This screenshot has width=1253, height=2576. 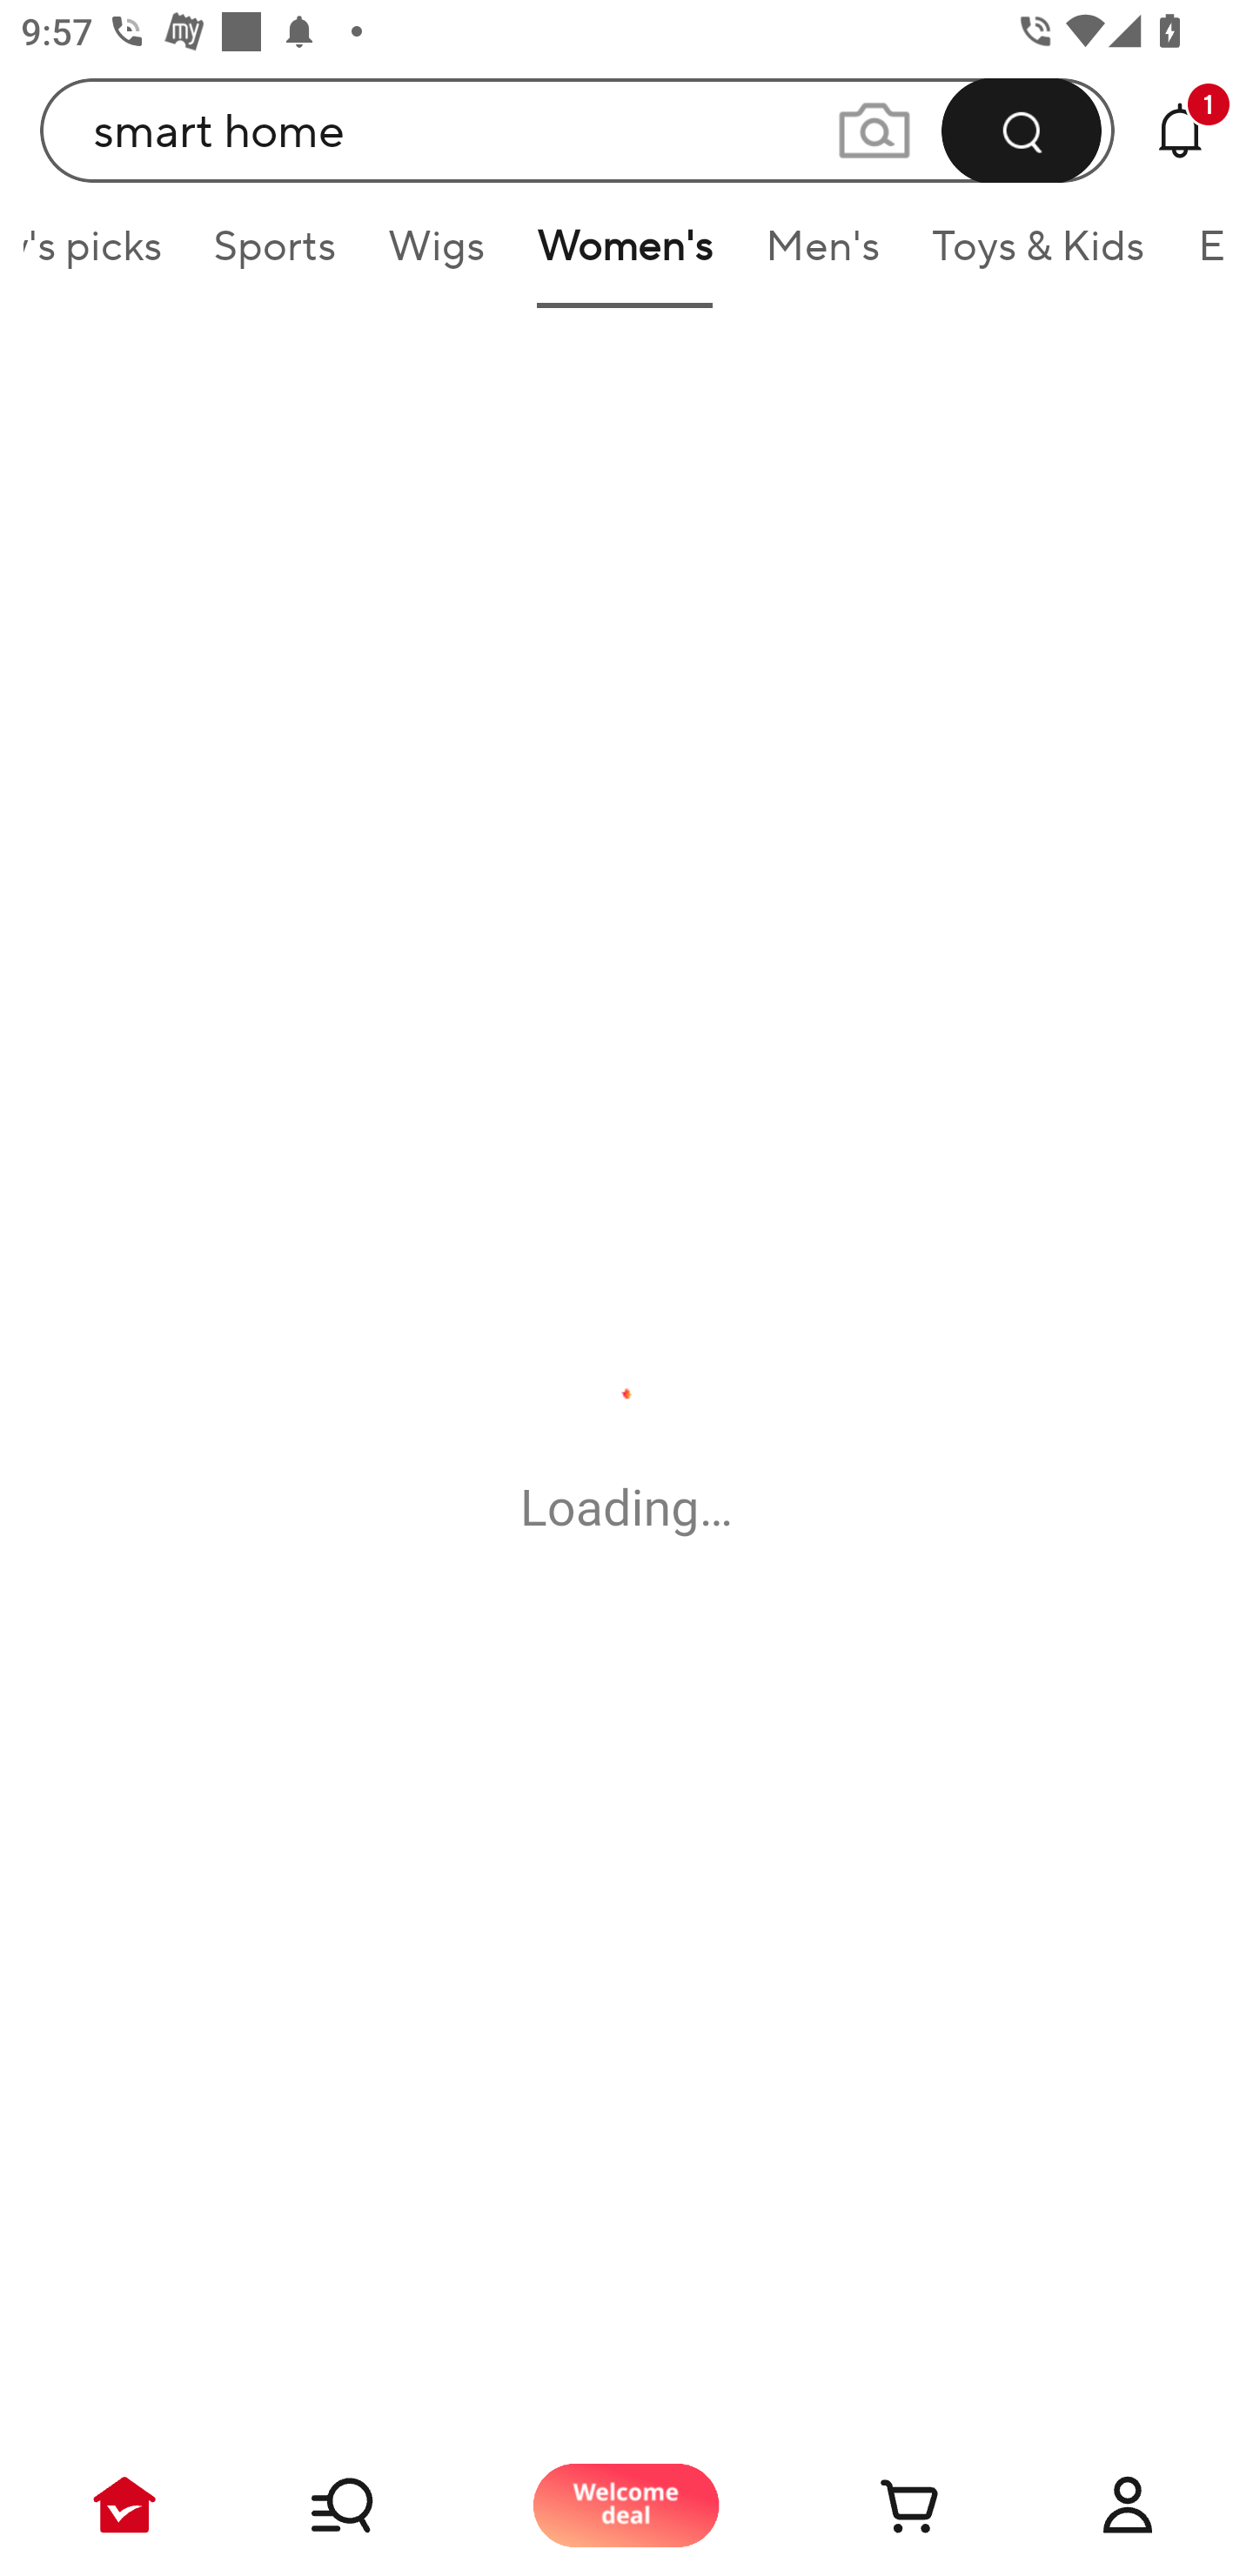 What do you see at coordinates (578, 130) in the screenshot?
I see `smart home` at bounding box center [578, 130].